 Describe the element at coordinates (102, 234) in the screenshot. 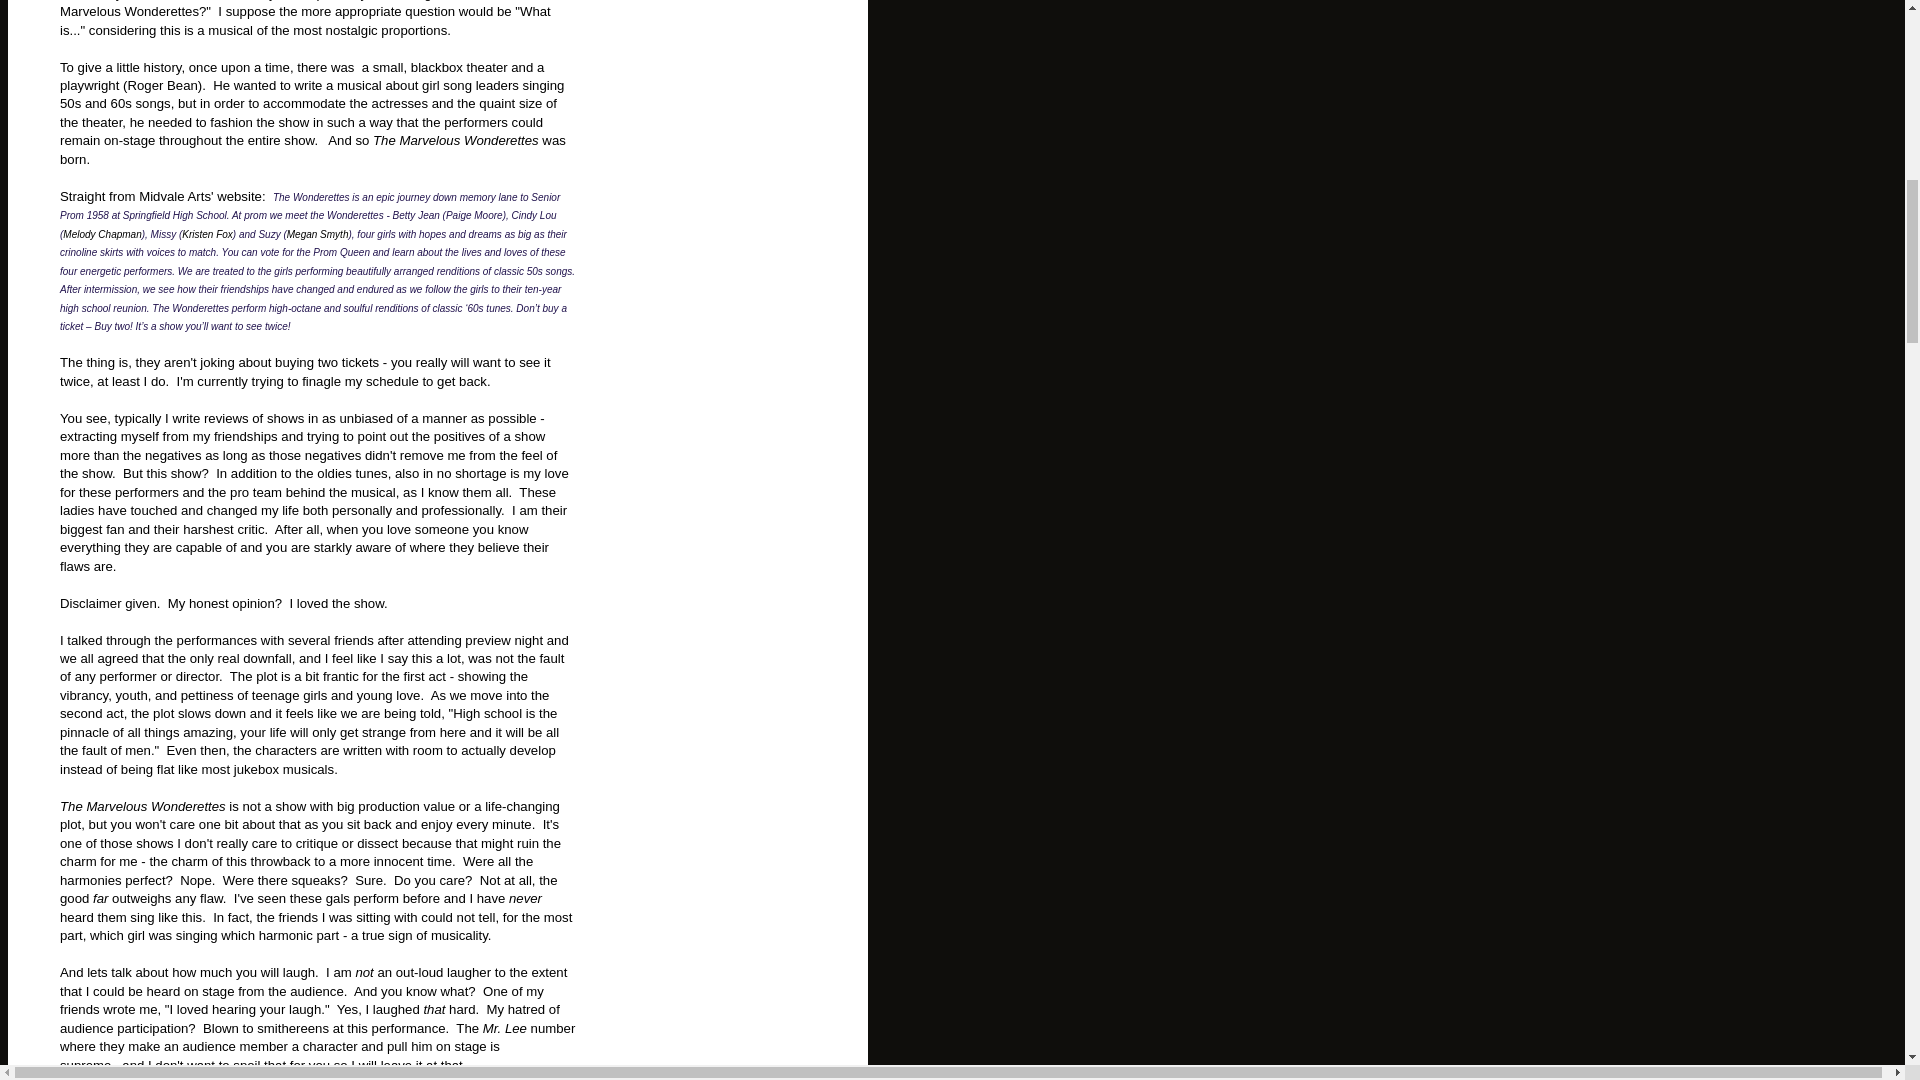

I see `Melody Chapman` at that location.